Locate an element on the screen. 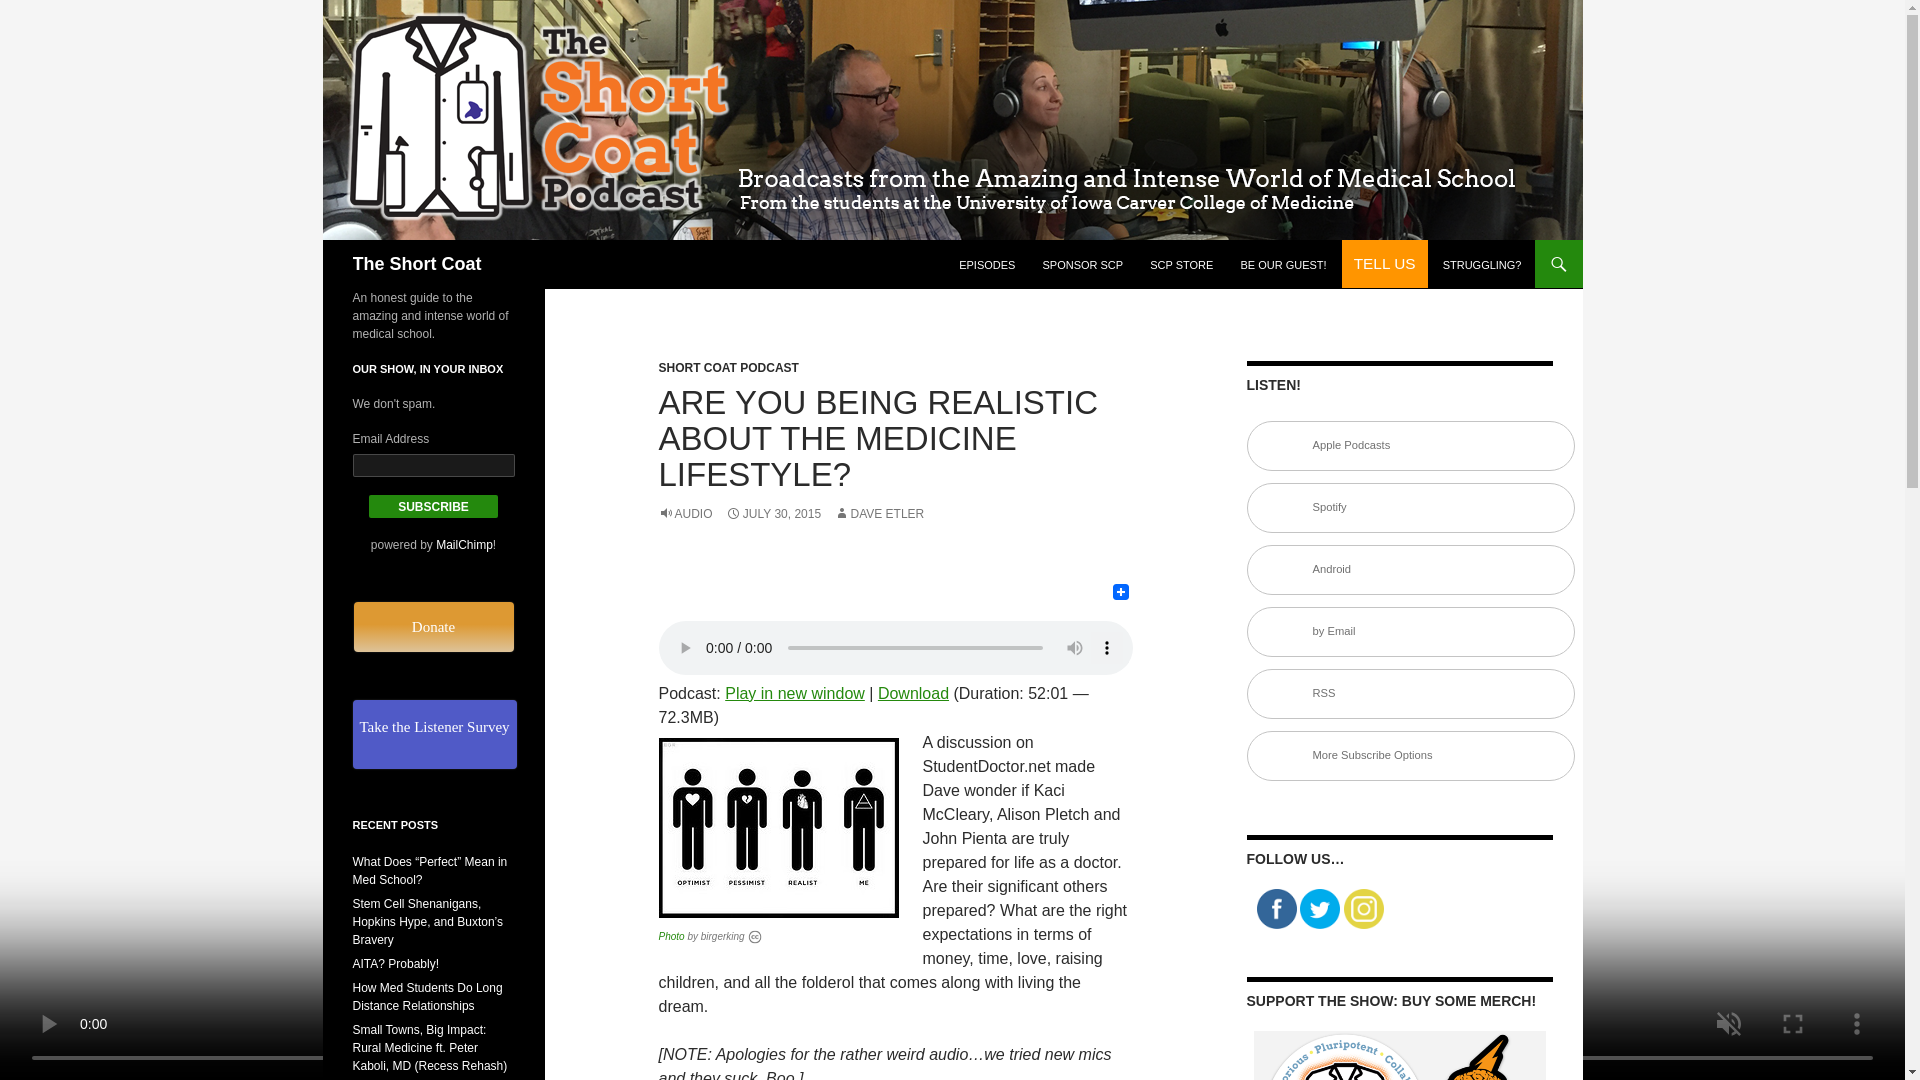 This screenshot has width=1920, height=1080. TELL US is located at coordinates (1385, 264).